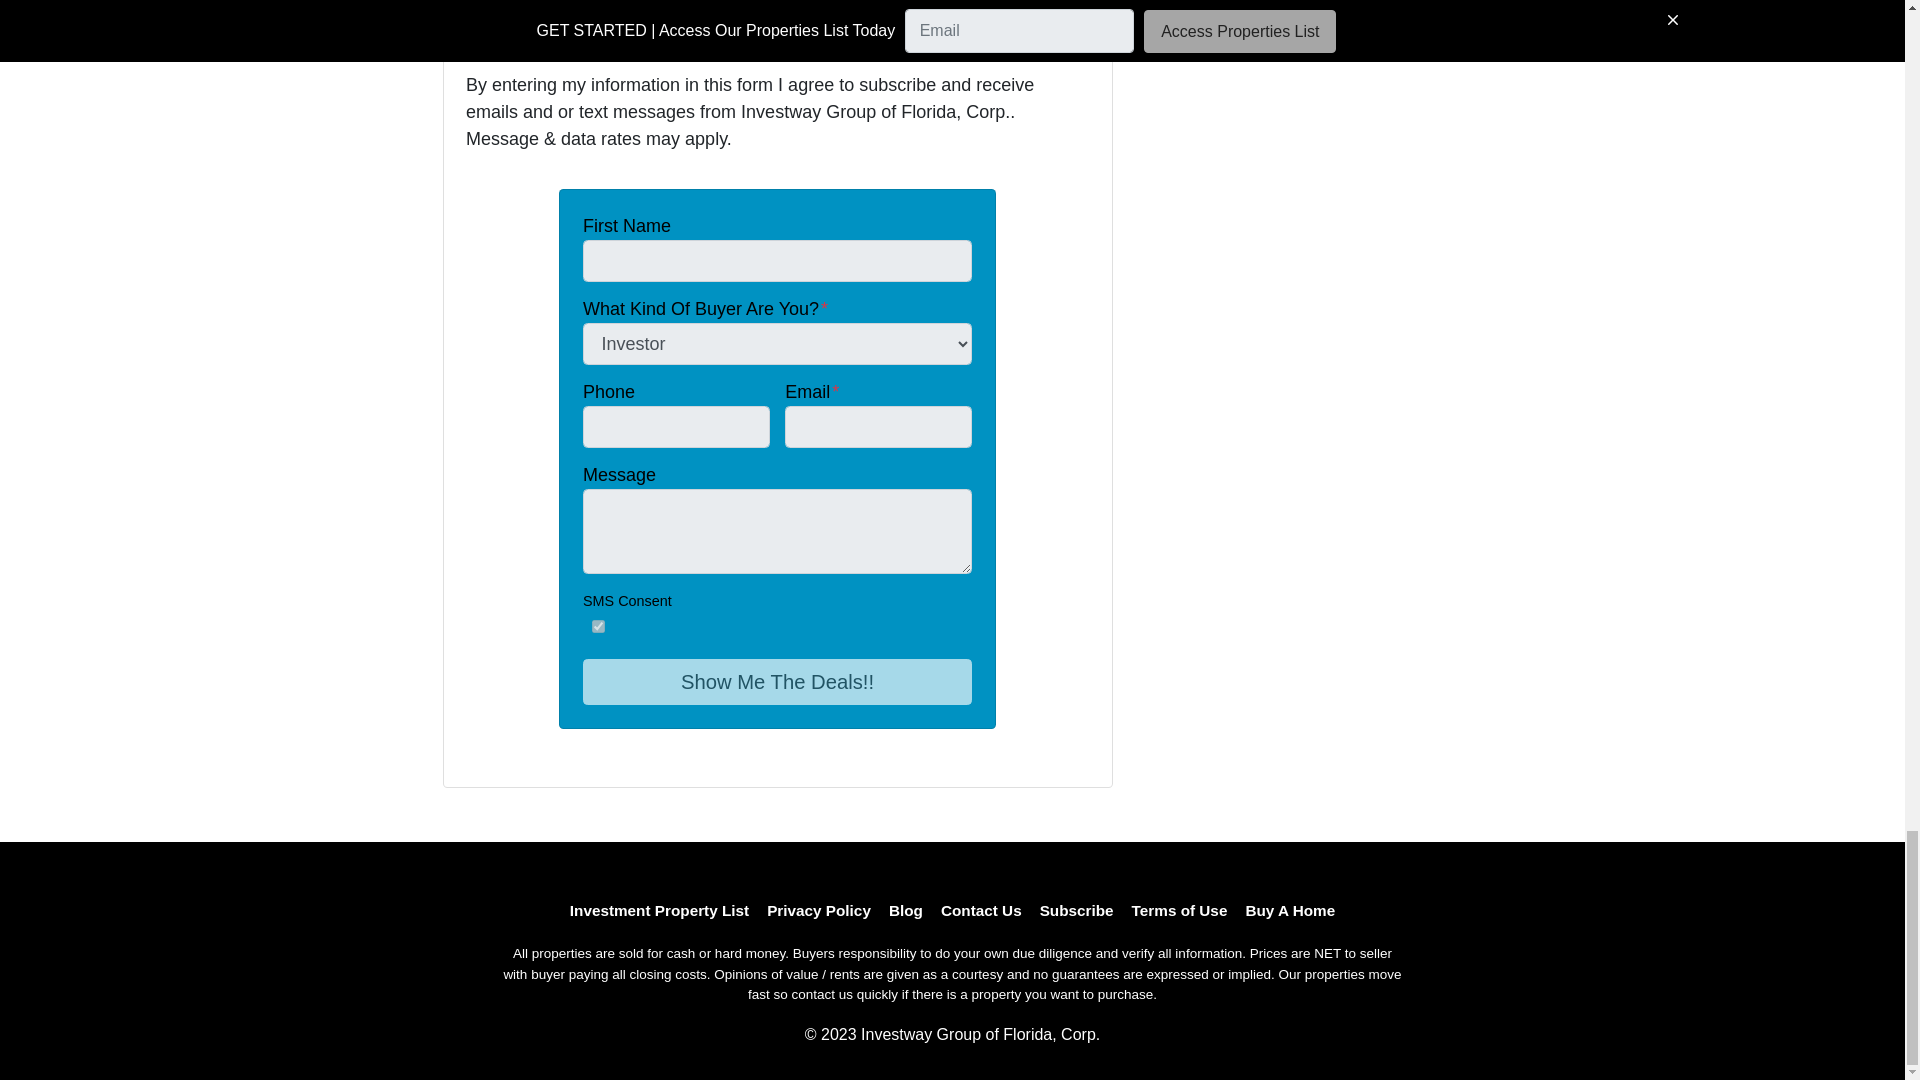 The image size is (1920, 1080). I want to click on Terms of Use, so click(1180, 910).